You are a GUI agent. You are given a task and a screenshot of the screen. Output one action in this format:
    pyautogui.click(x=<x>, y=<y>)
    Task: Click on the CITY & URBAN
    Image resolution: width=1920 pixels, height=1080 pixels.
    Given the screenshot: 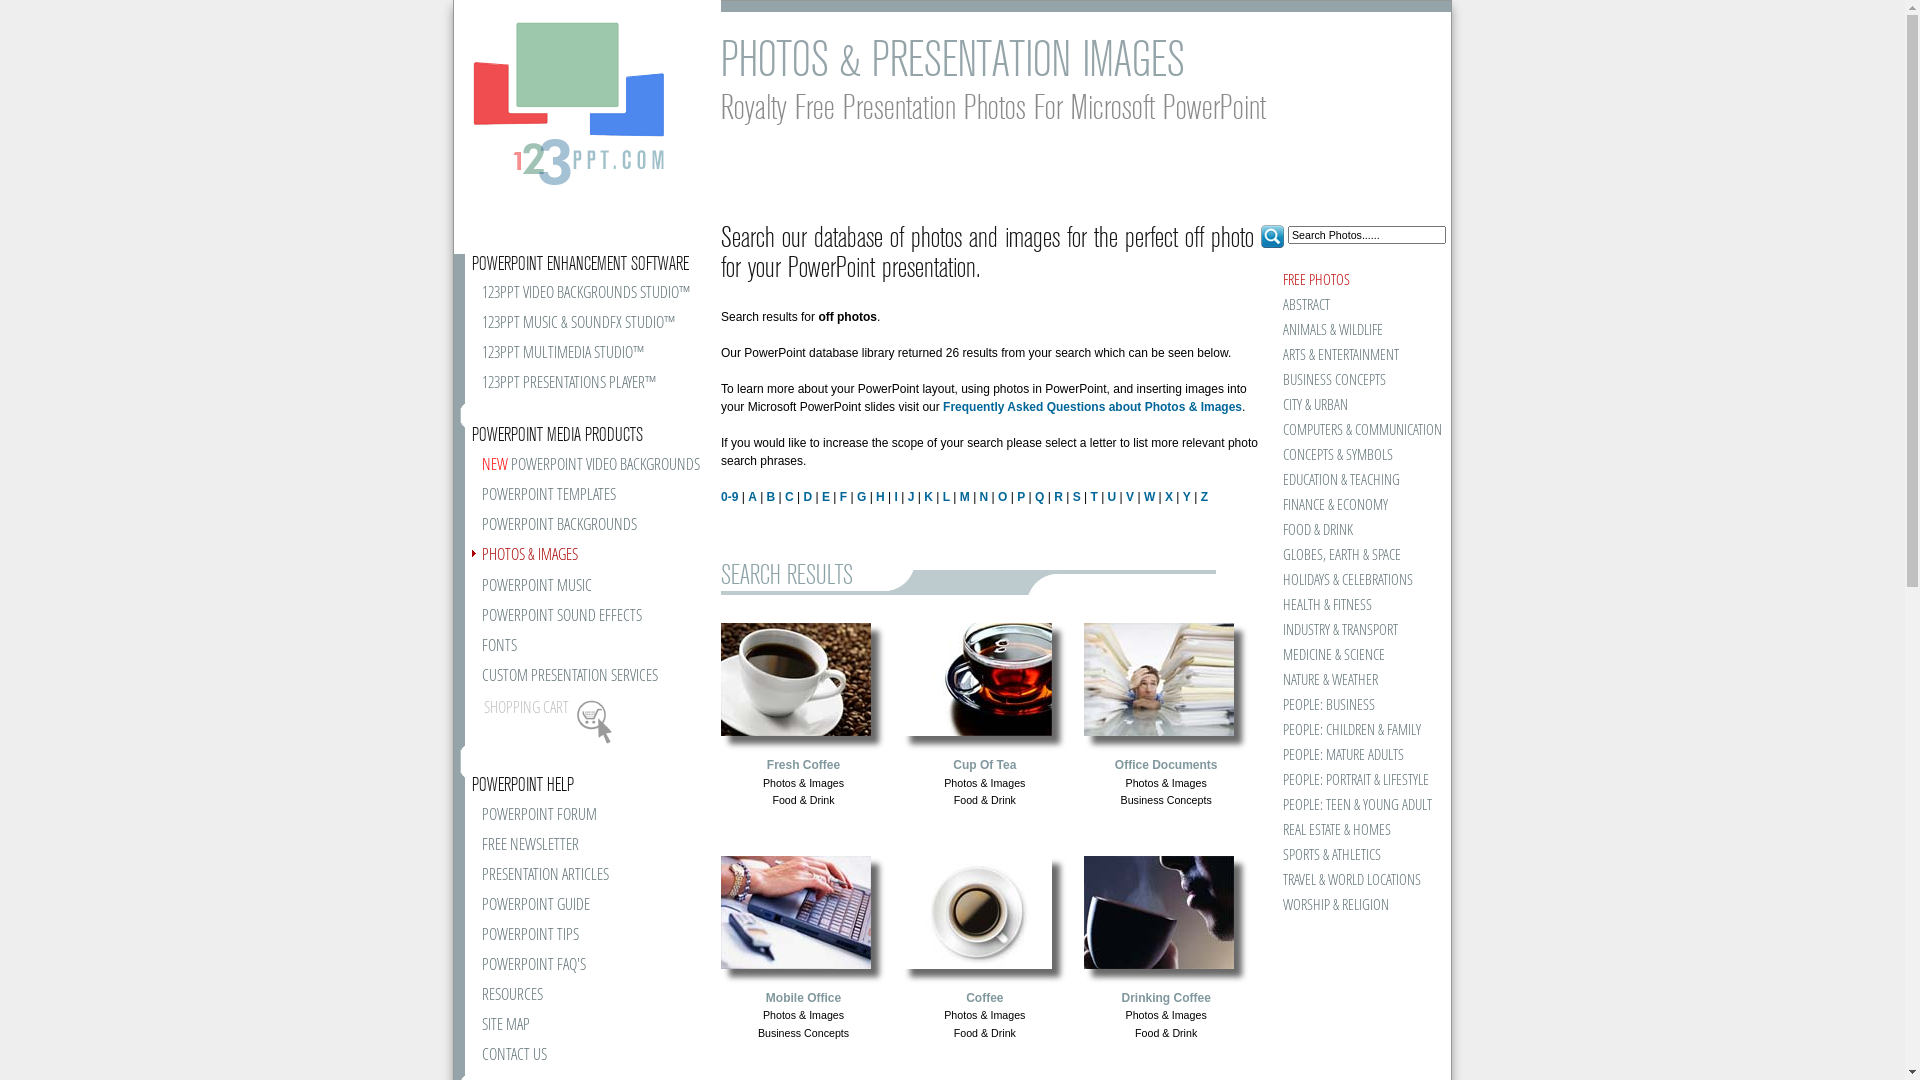 What is the action you would take?
    pyautogui.click(x=1356, y=407)
    